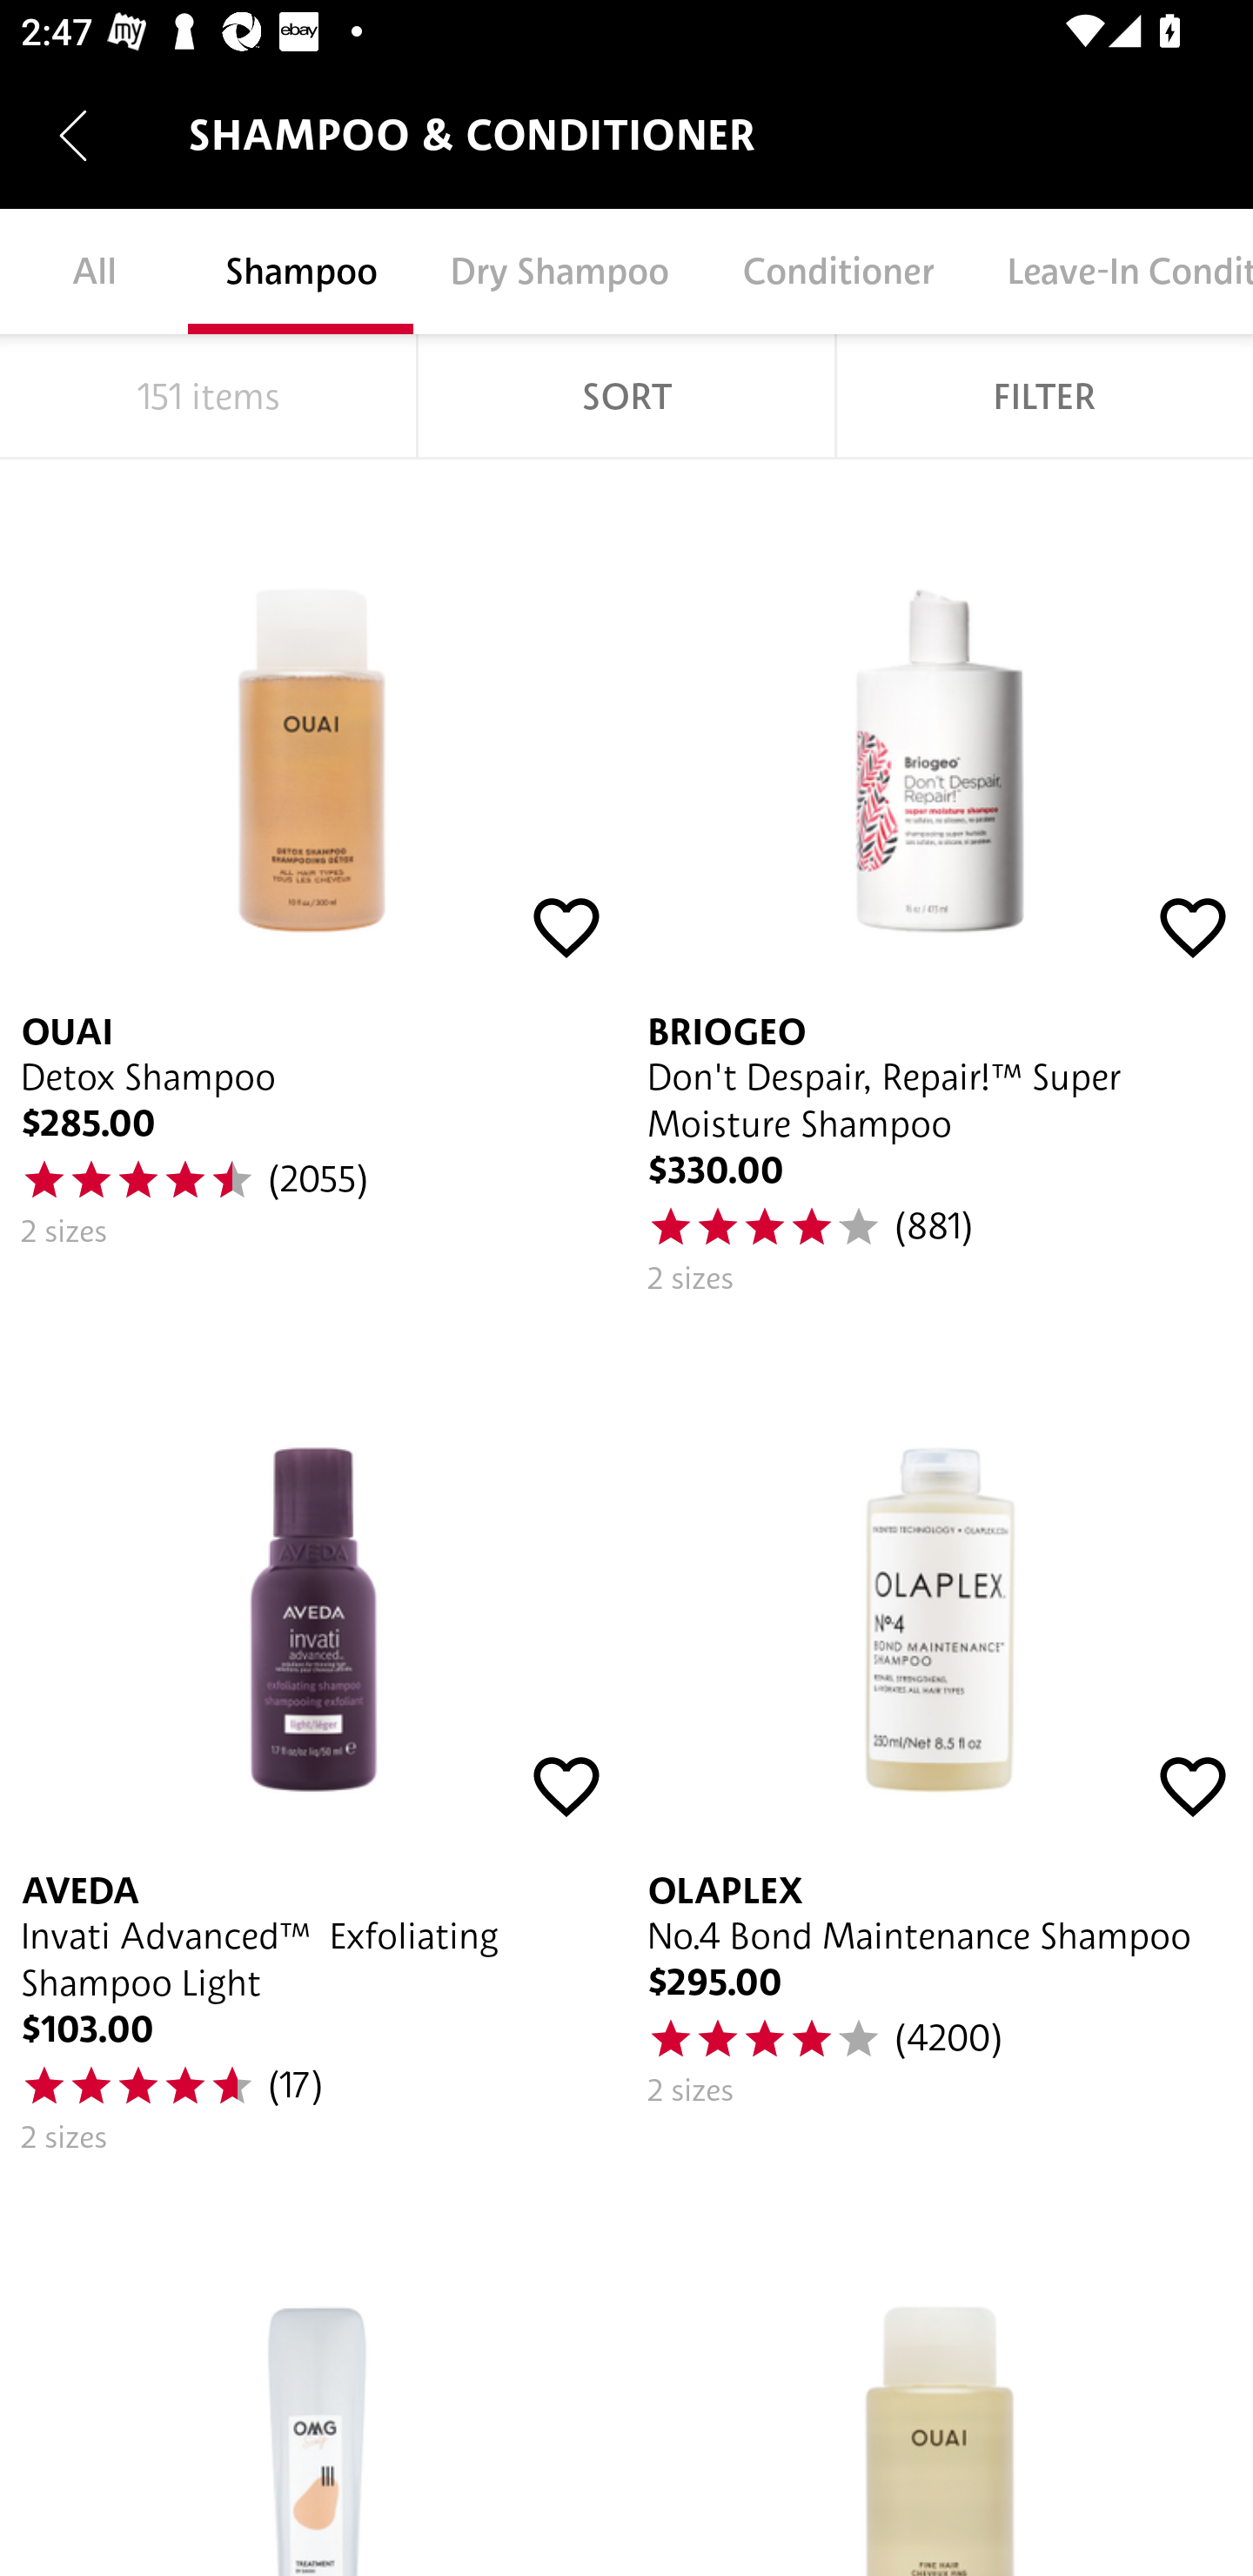 This screenshot has height=2576, width=1253. What do you see at coordinates (313, 888) in the screenshot?
I see `OUAI Detox Shampoo $285.00 45.0 (2055) 2 sizes` at bounding box center [313, 888].